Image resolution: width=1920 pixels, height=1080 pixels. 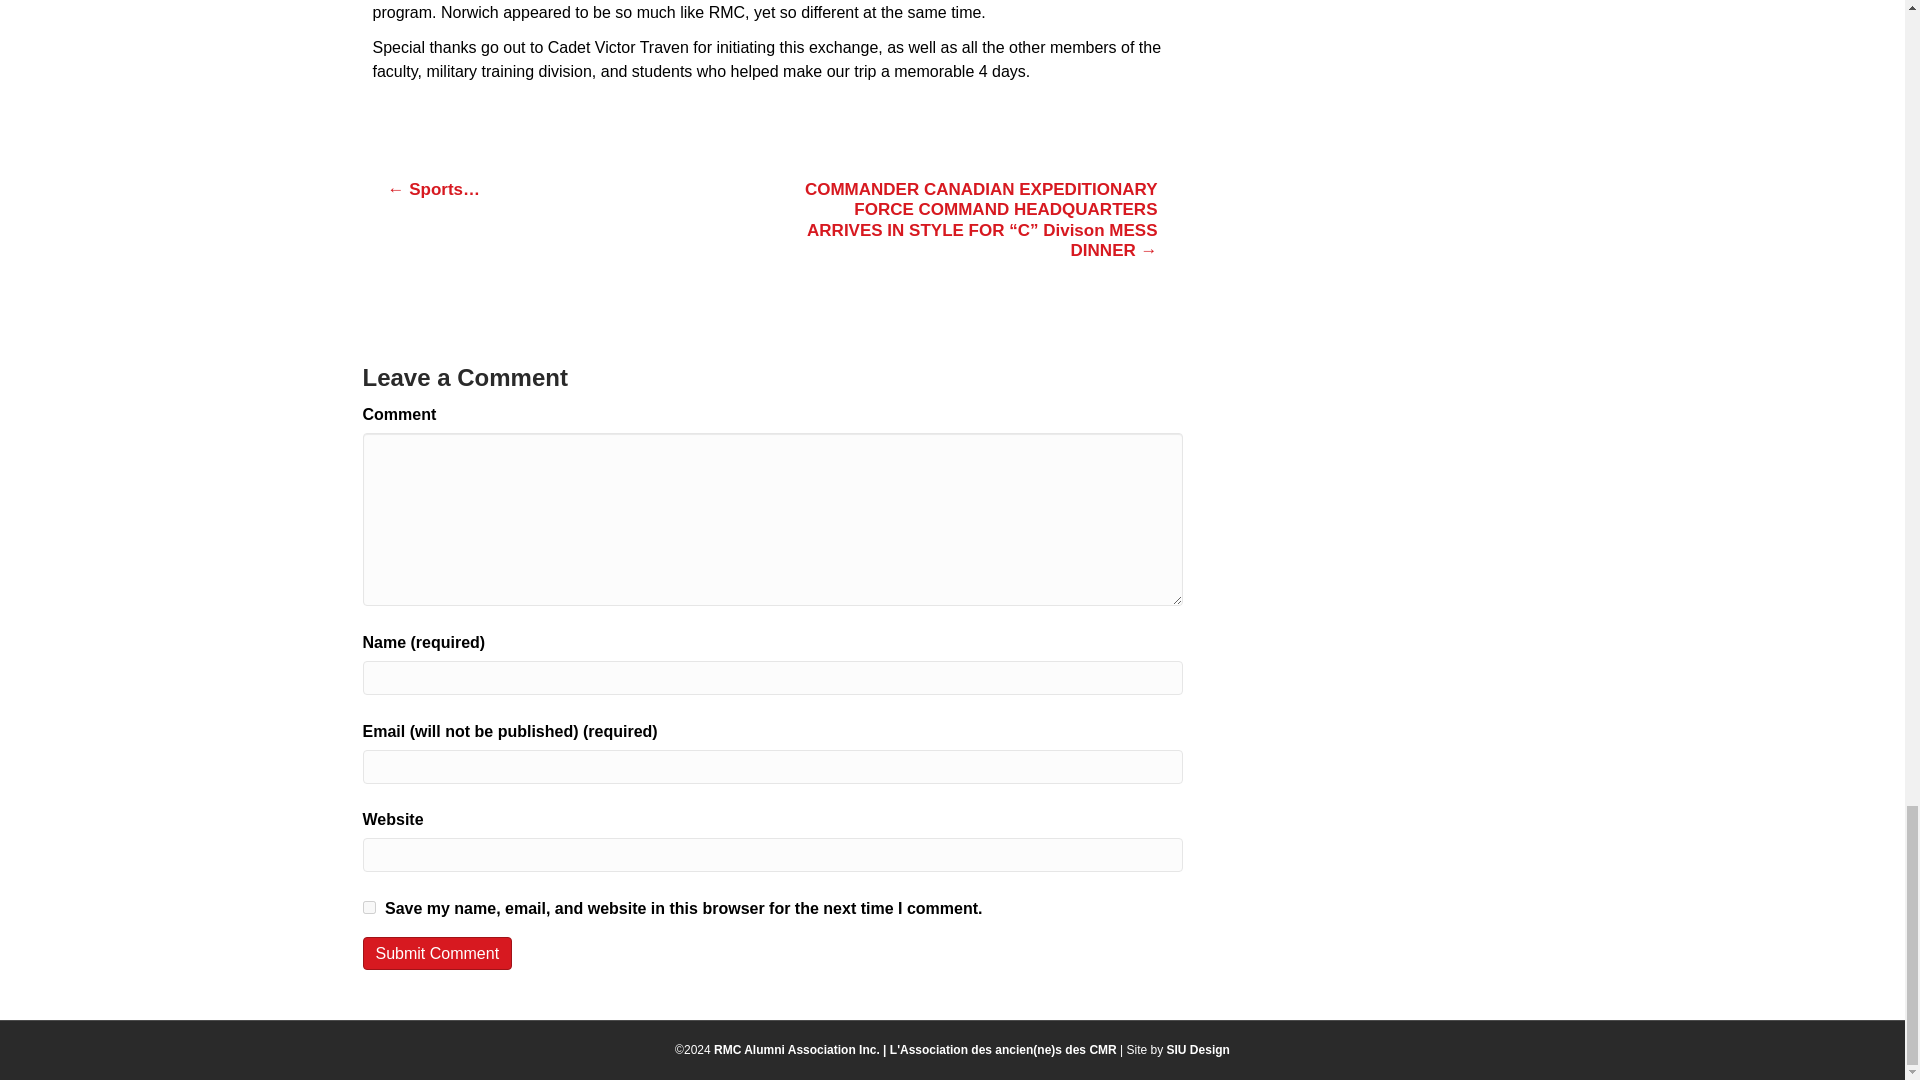 I want to click on SIU Design, so click(x=1198, y=1050).